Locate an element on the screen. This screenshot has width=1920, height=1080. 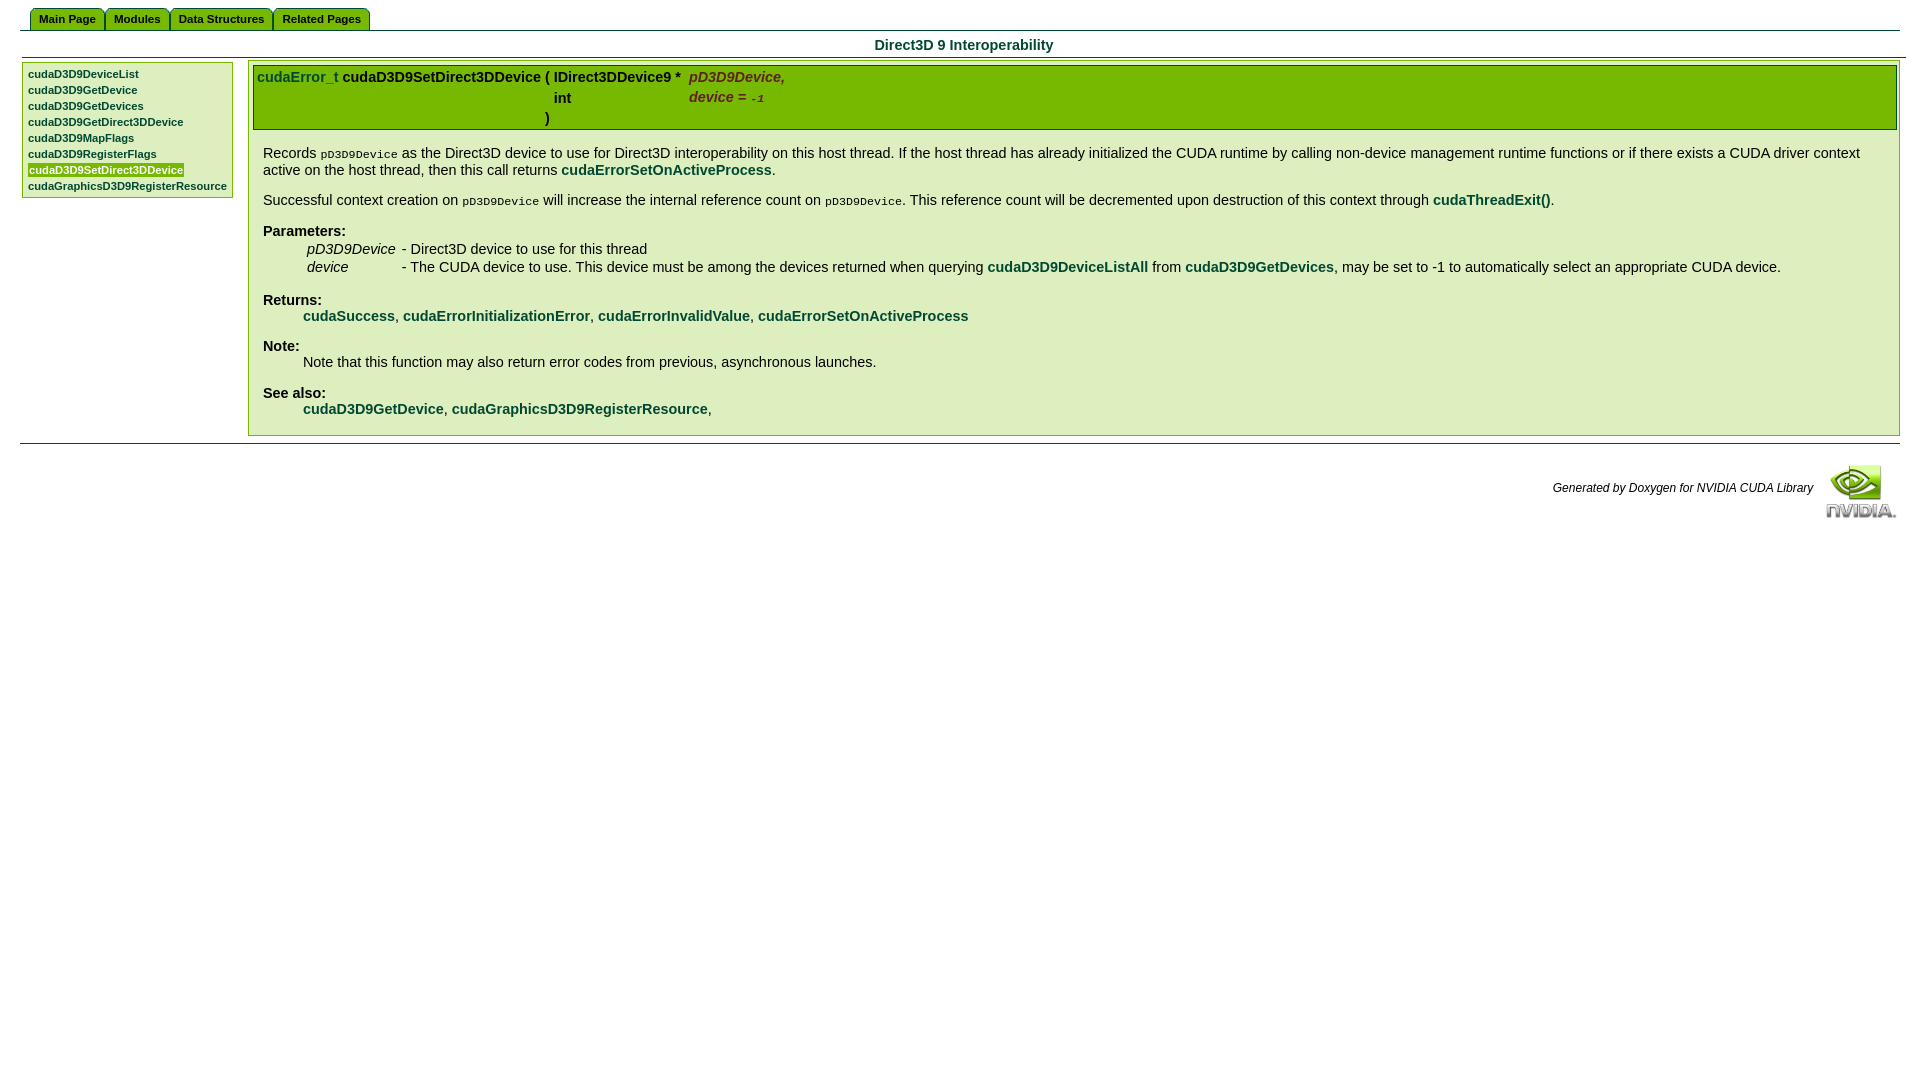
Gets the device number for an adapter. is located at coordinates (373, 407).